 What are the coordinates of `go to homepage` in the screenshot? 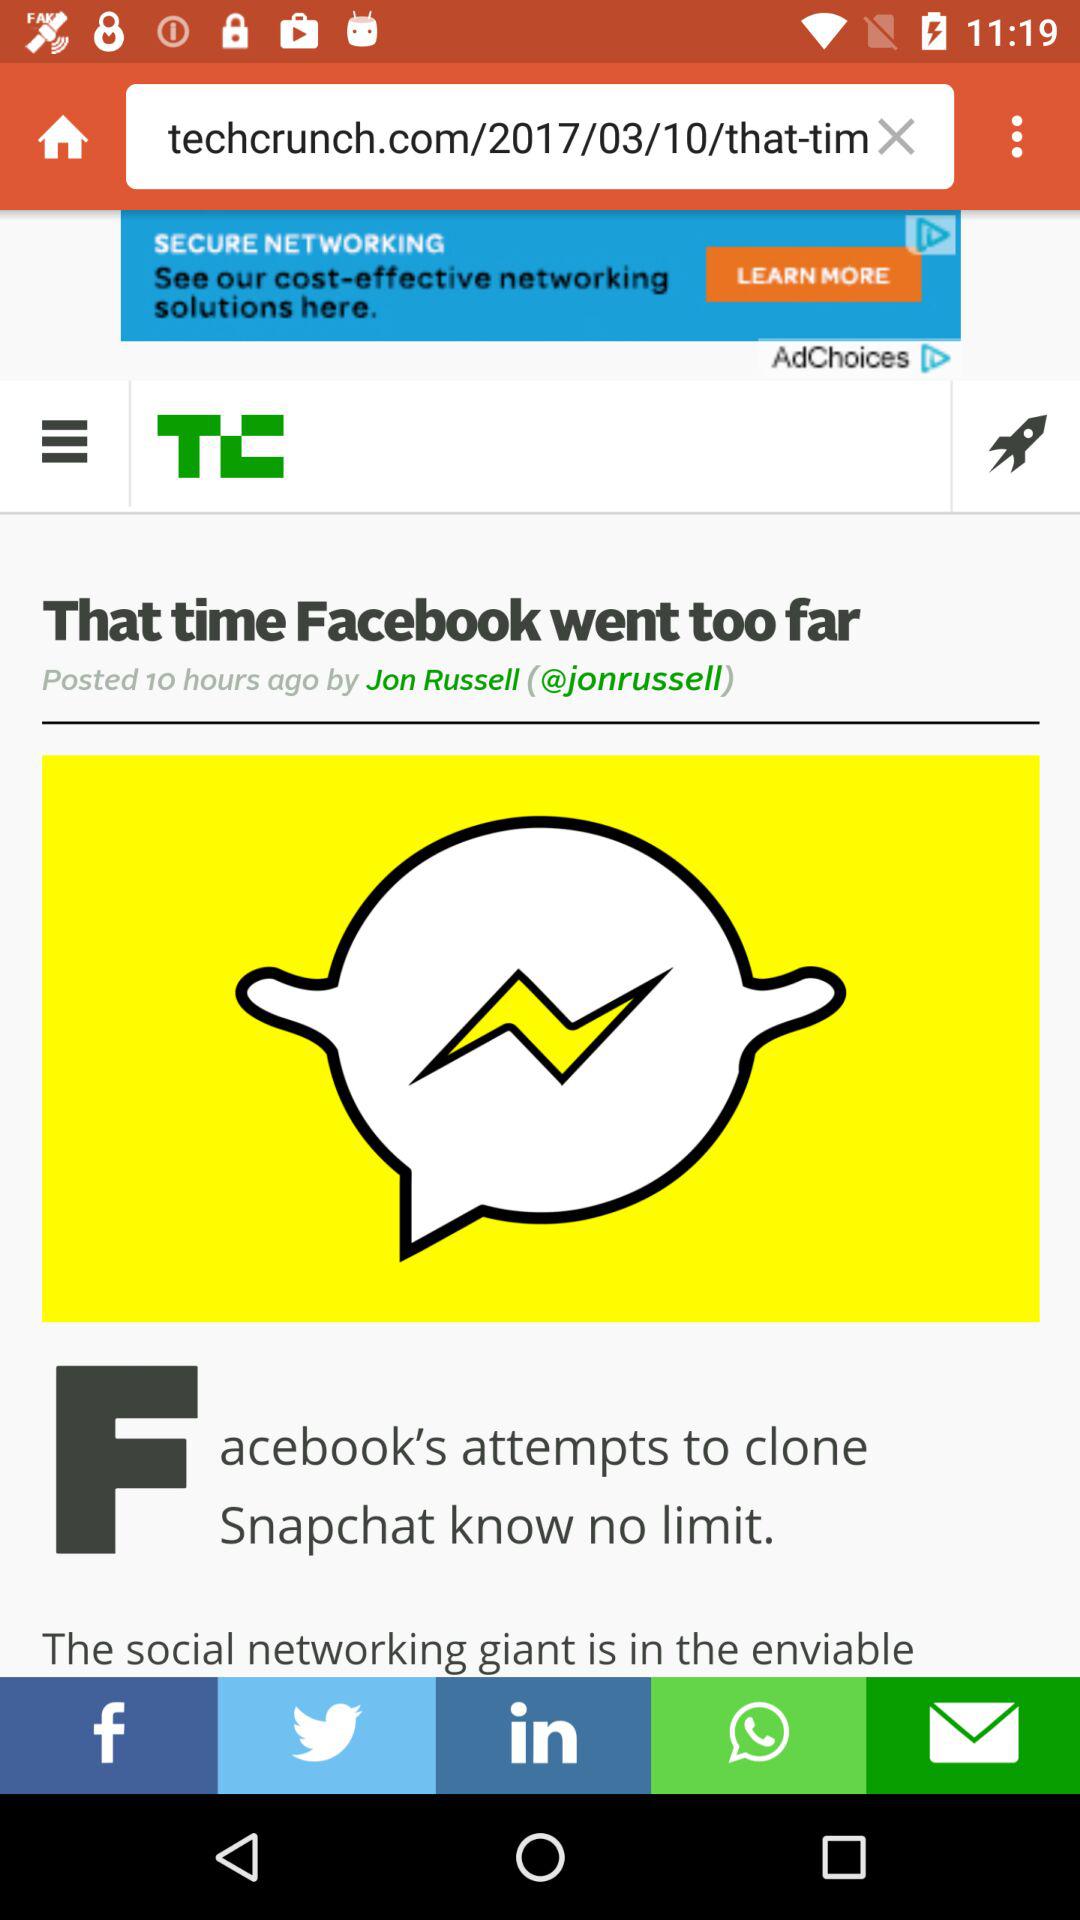 It's located at (63, 136).